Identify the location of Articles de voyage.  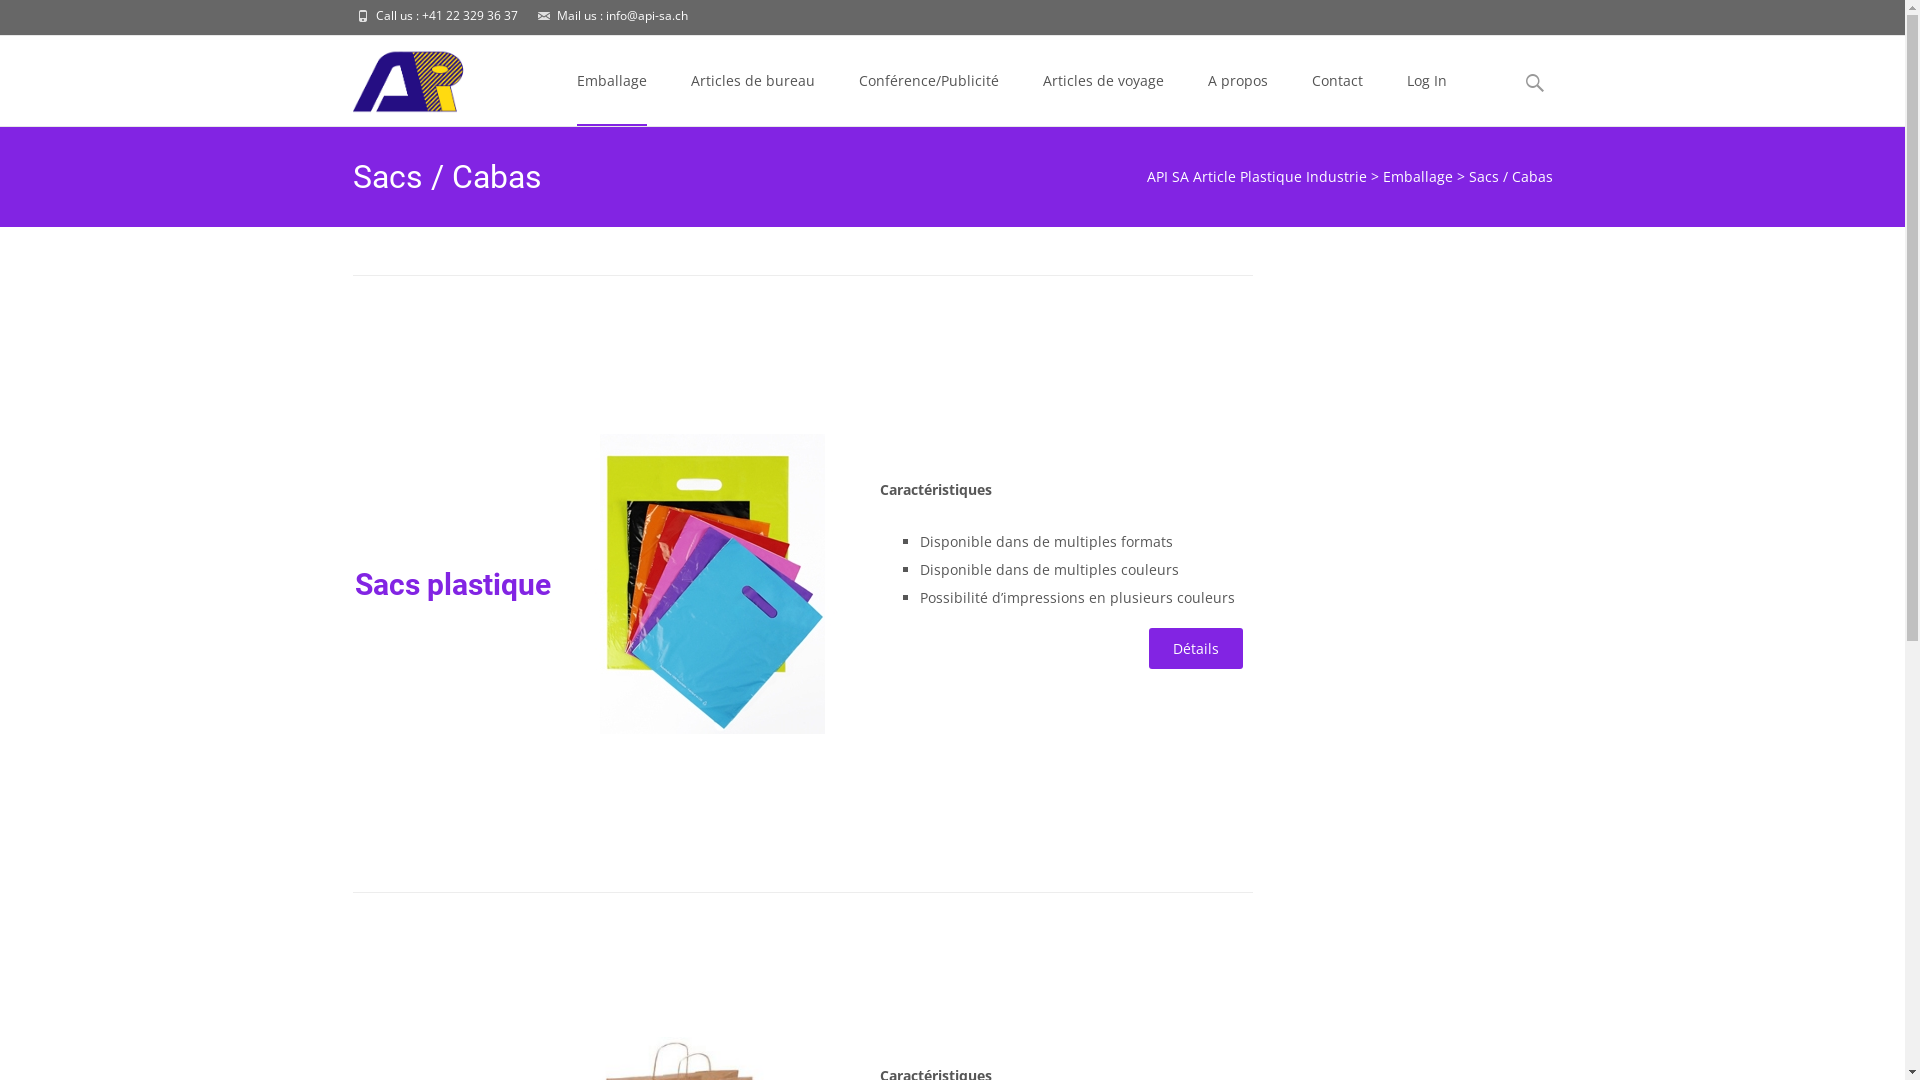
(1102, 81).